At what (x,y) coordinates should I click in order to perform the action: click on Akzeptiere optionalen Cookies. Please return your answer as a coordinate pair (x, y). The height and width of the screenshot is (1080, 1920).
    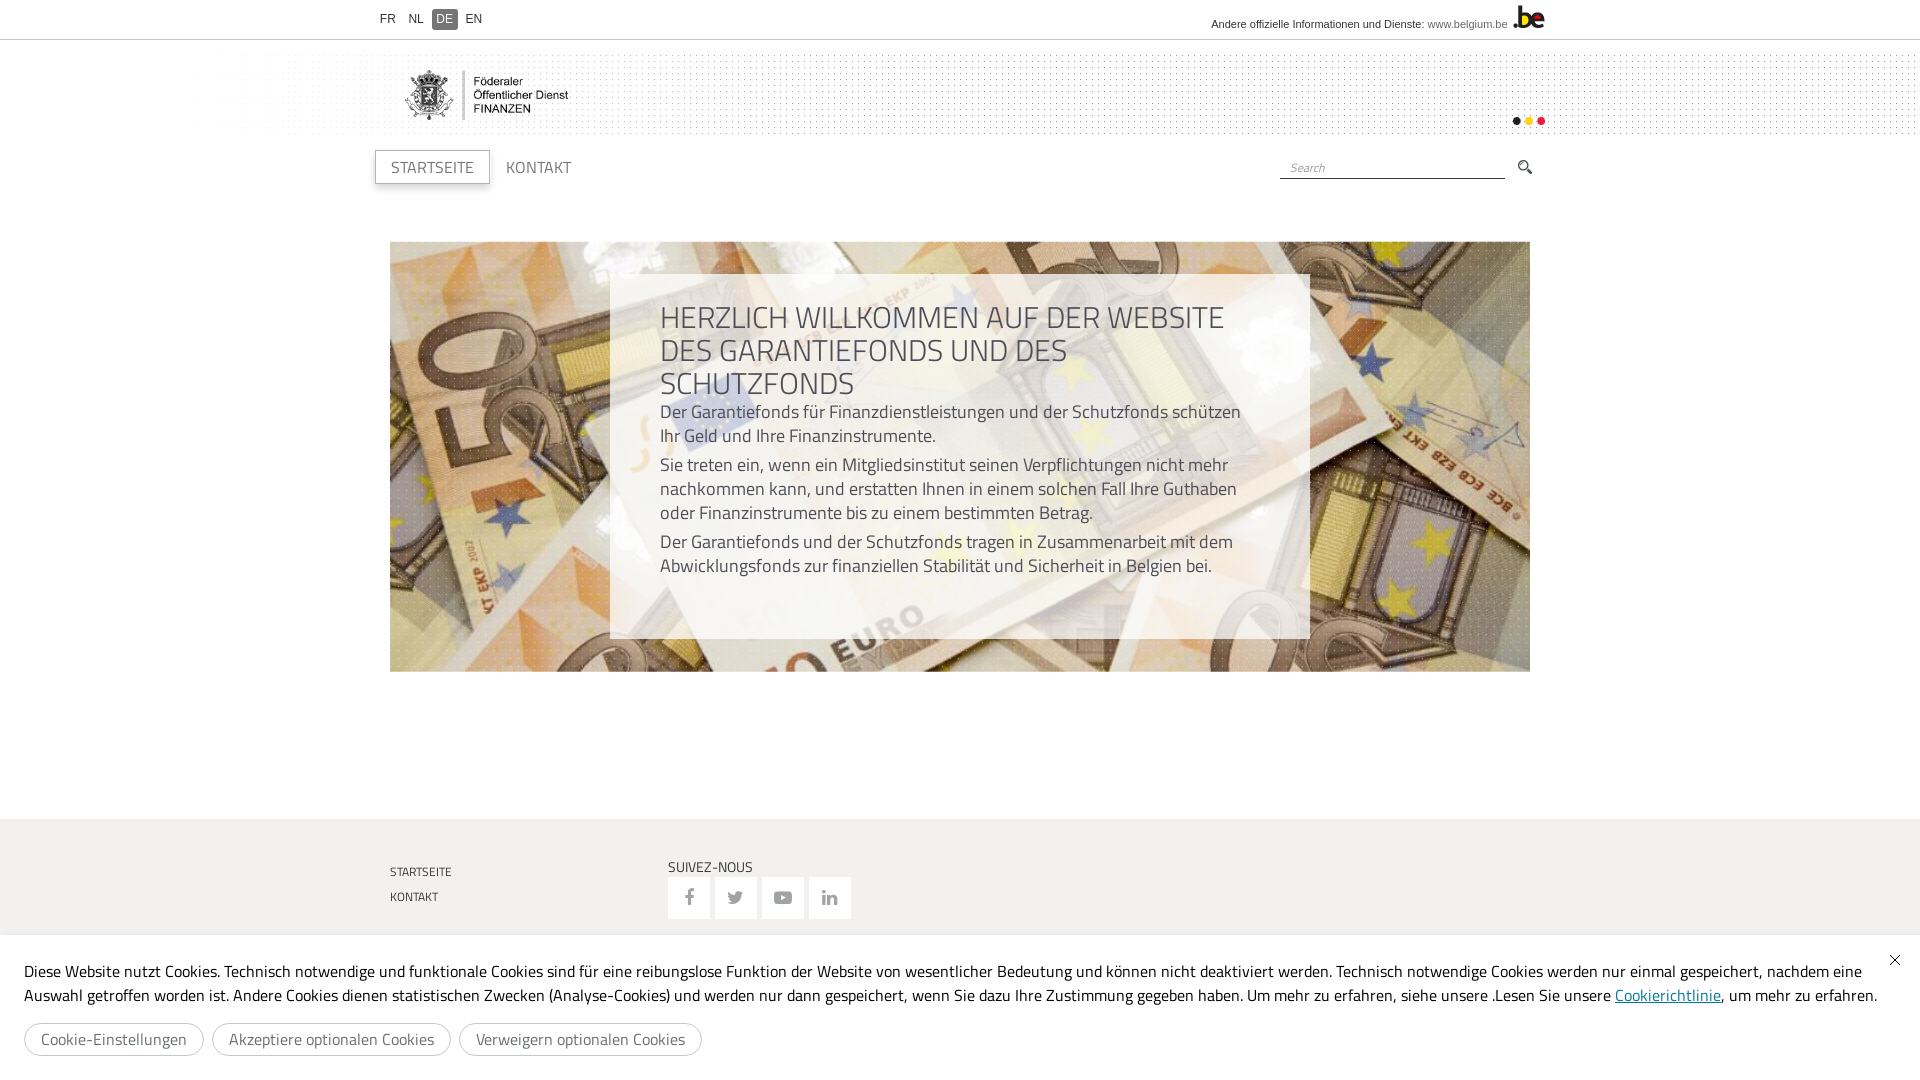
    Looking at the image, I should click on (332, 1040).